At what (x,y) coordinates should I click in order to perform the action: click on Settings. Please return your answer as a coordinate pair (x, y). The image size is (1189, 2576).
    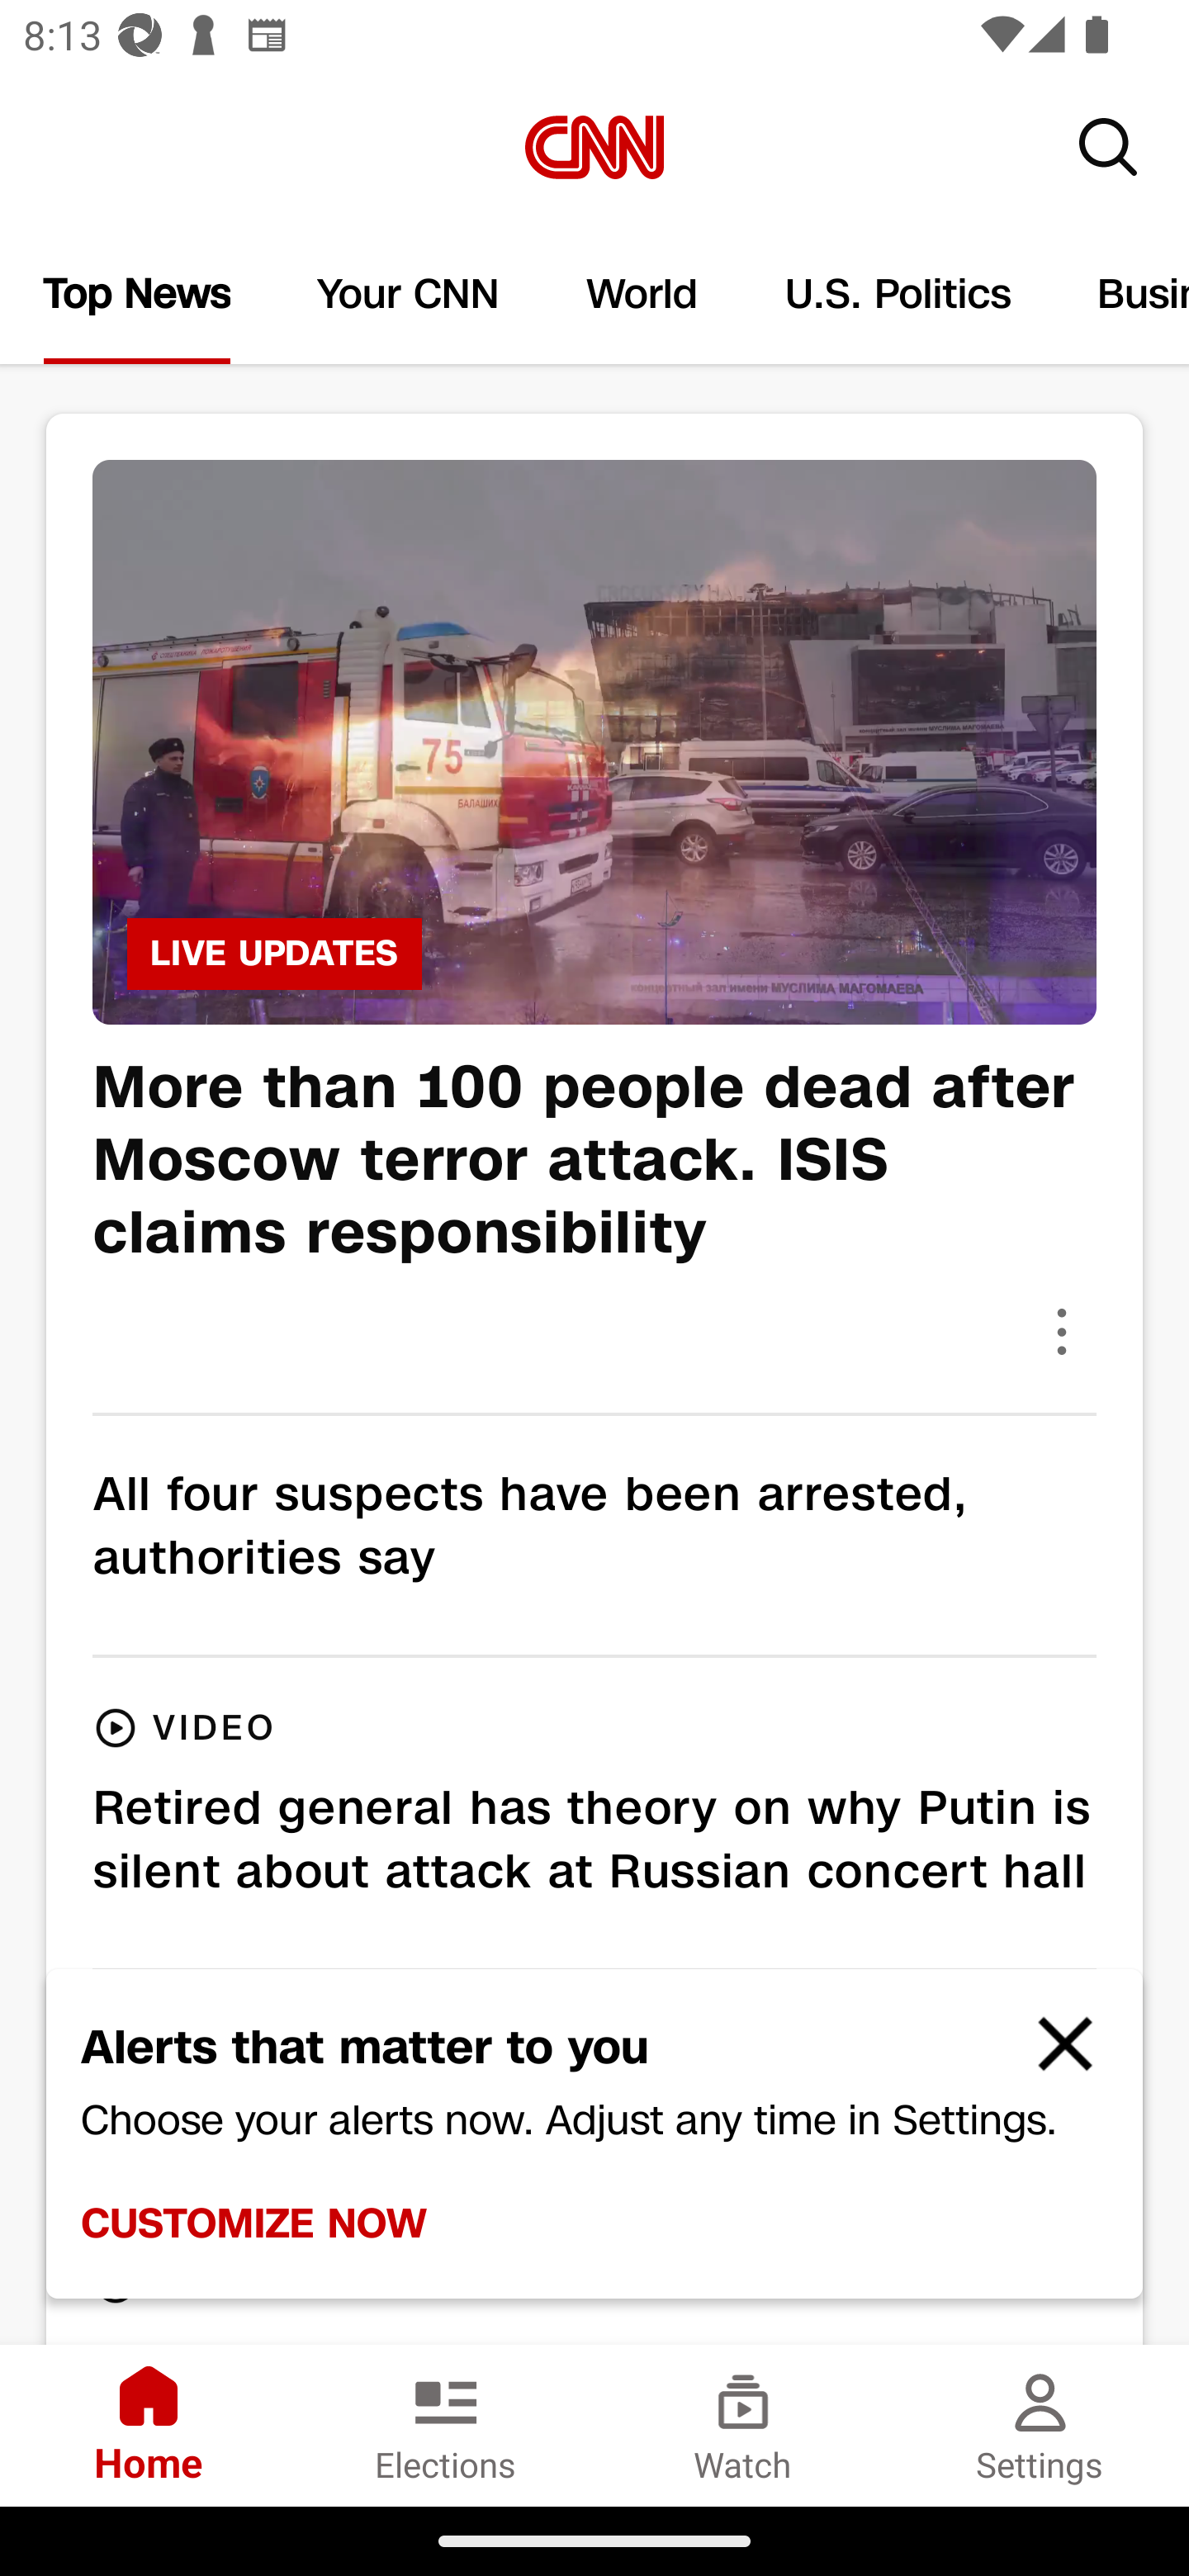
    Looking at the image, I should click on (1040, 2425).